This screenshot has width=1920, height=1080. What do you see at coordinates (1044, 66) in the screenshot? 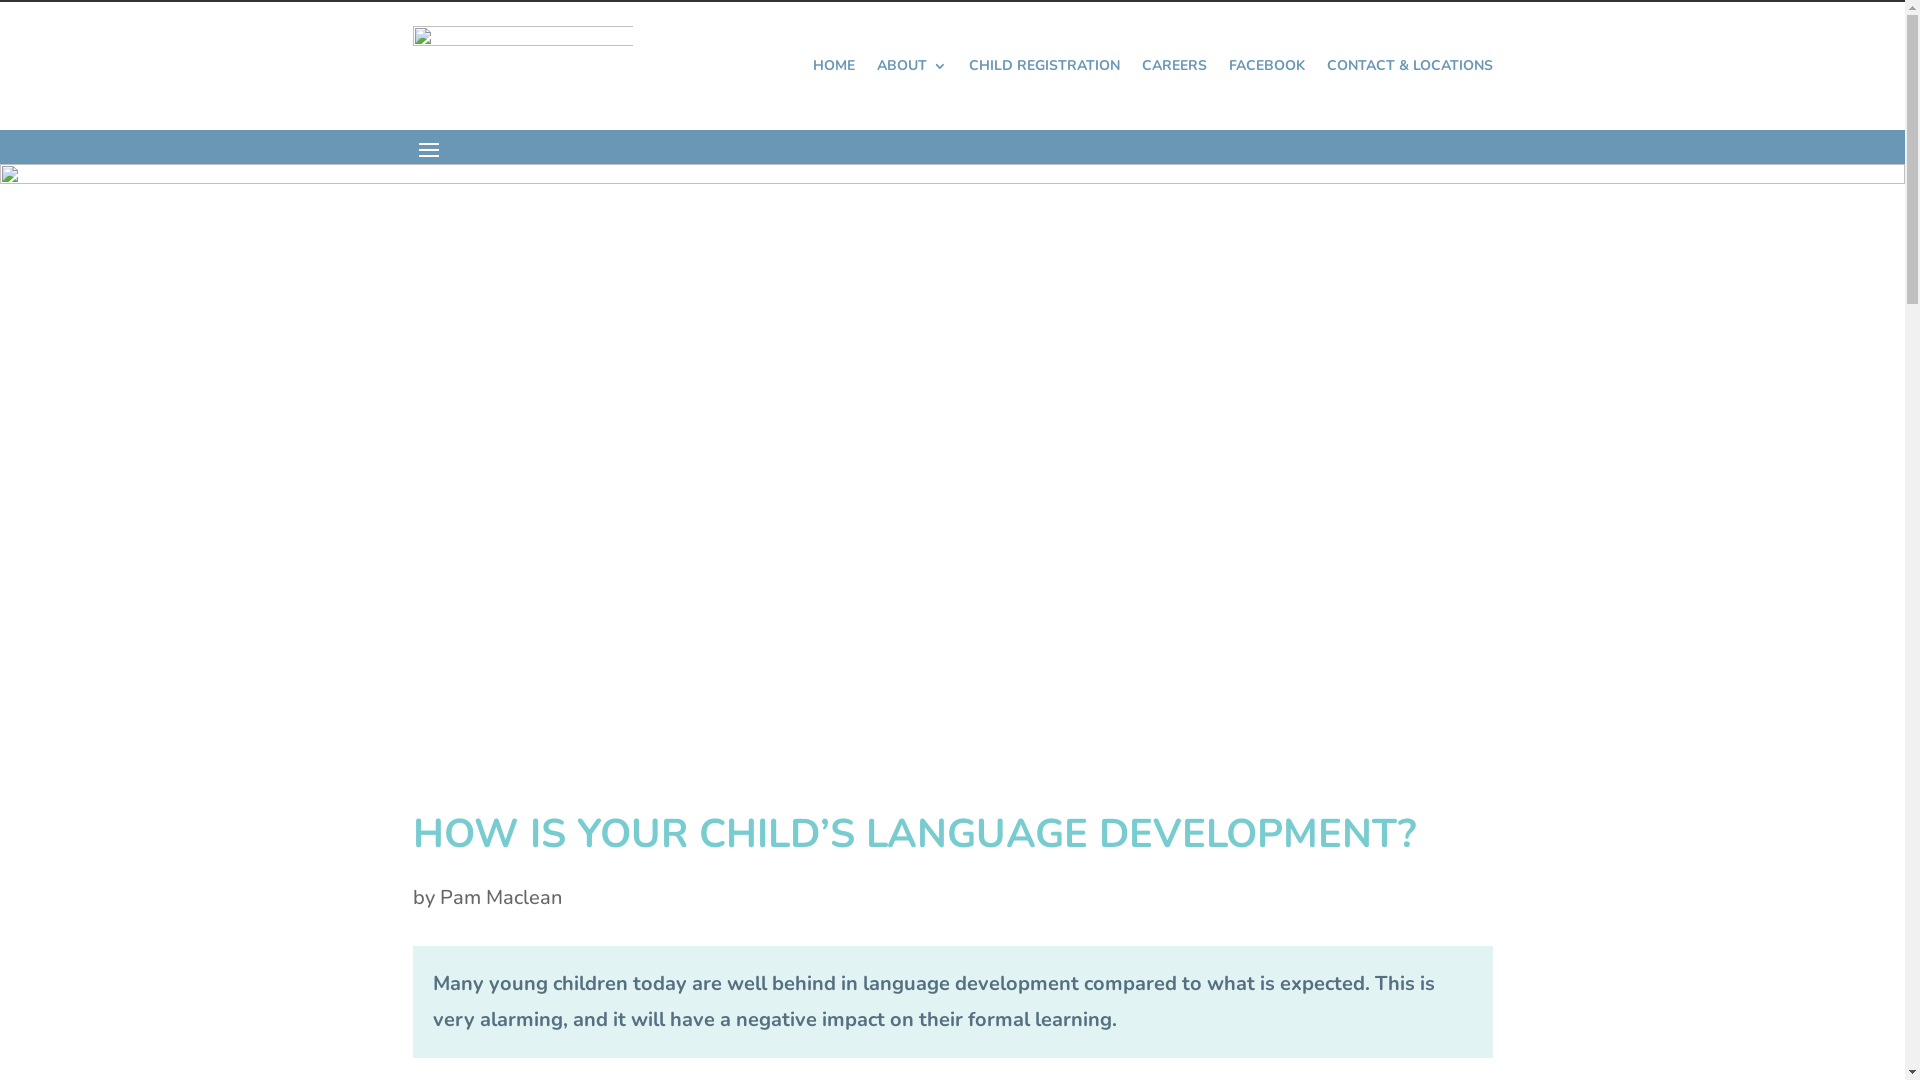
I see `CHILD REGISTRATION` at bounding box center [1044, 66].